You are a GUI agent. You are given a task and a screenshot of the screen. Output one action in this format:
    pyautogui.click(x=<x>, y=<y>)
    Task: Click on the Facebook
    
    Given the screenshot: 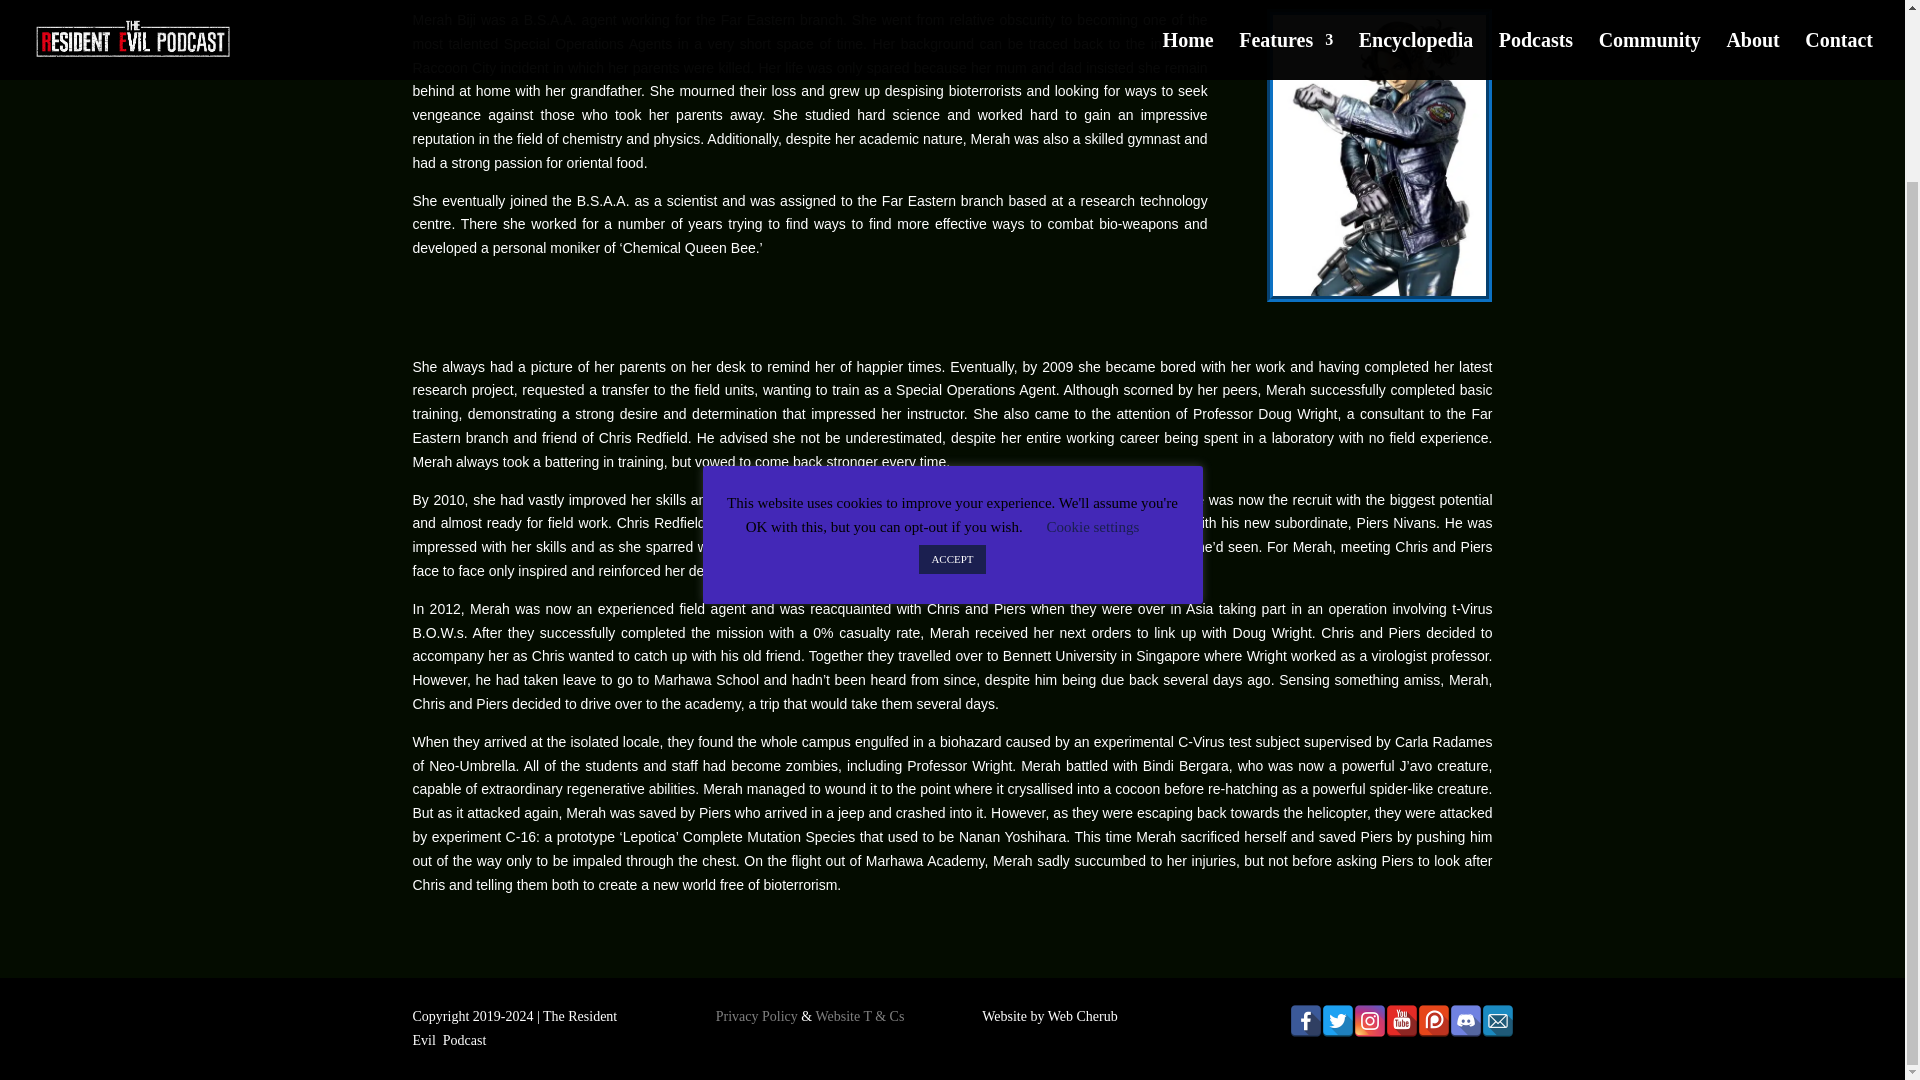 What is the action you would take?
    pyautogui.click(x=1306, y=1020)
    